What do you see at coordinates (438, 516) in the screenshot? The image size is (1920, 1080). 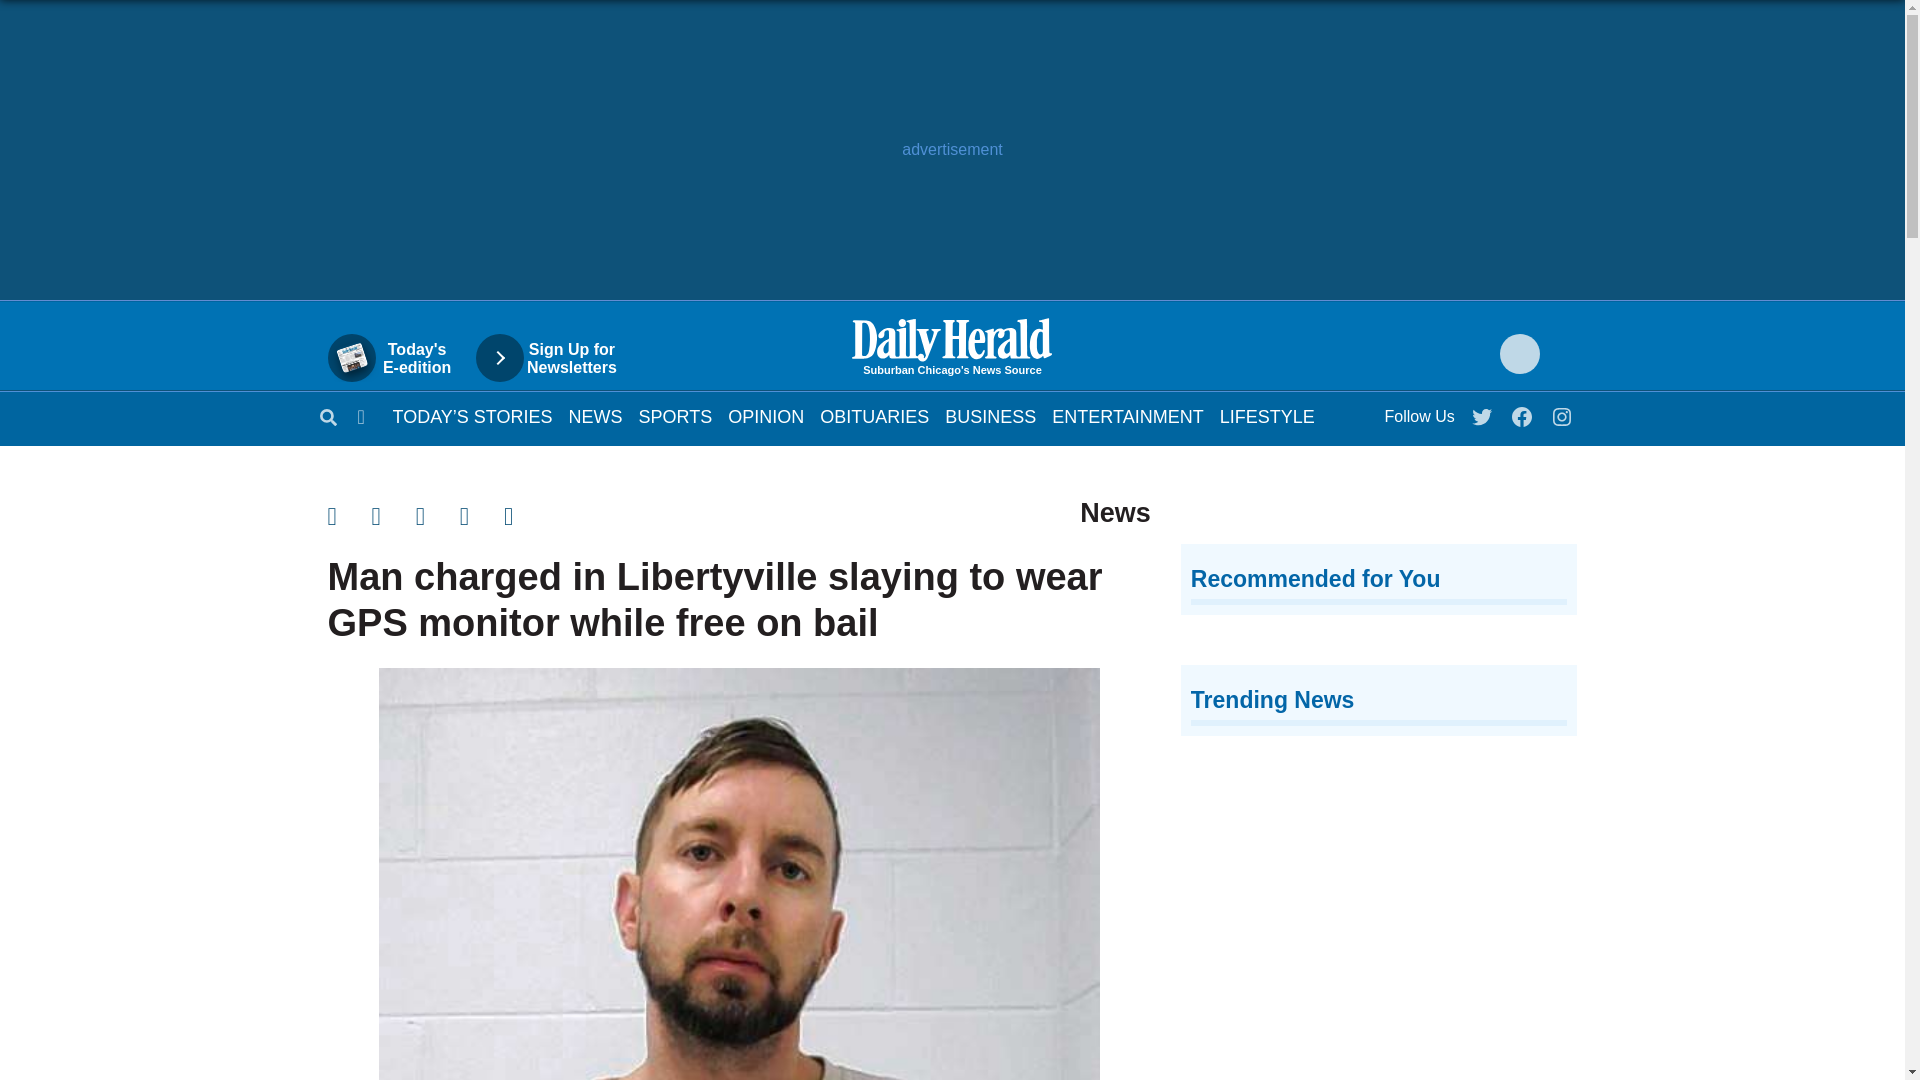 I see `Share via Email` at bounding box center [438, 516].